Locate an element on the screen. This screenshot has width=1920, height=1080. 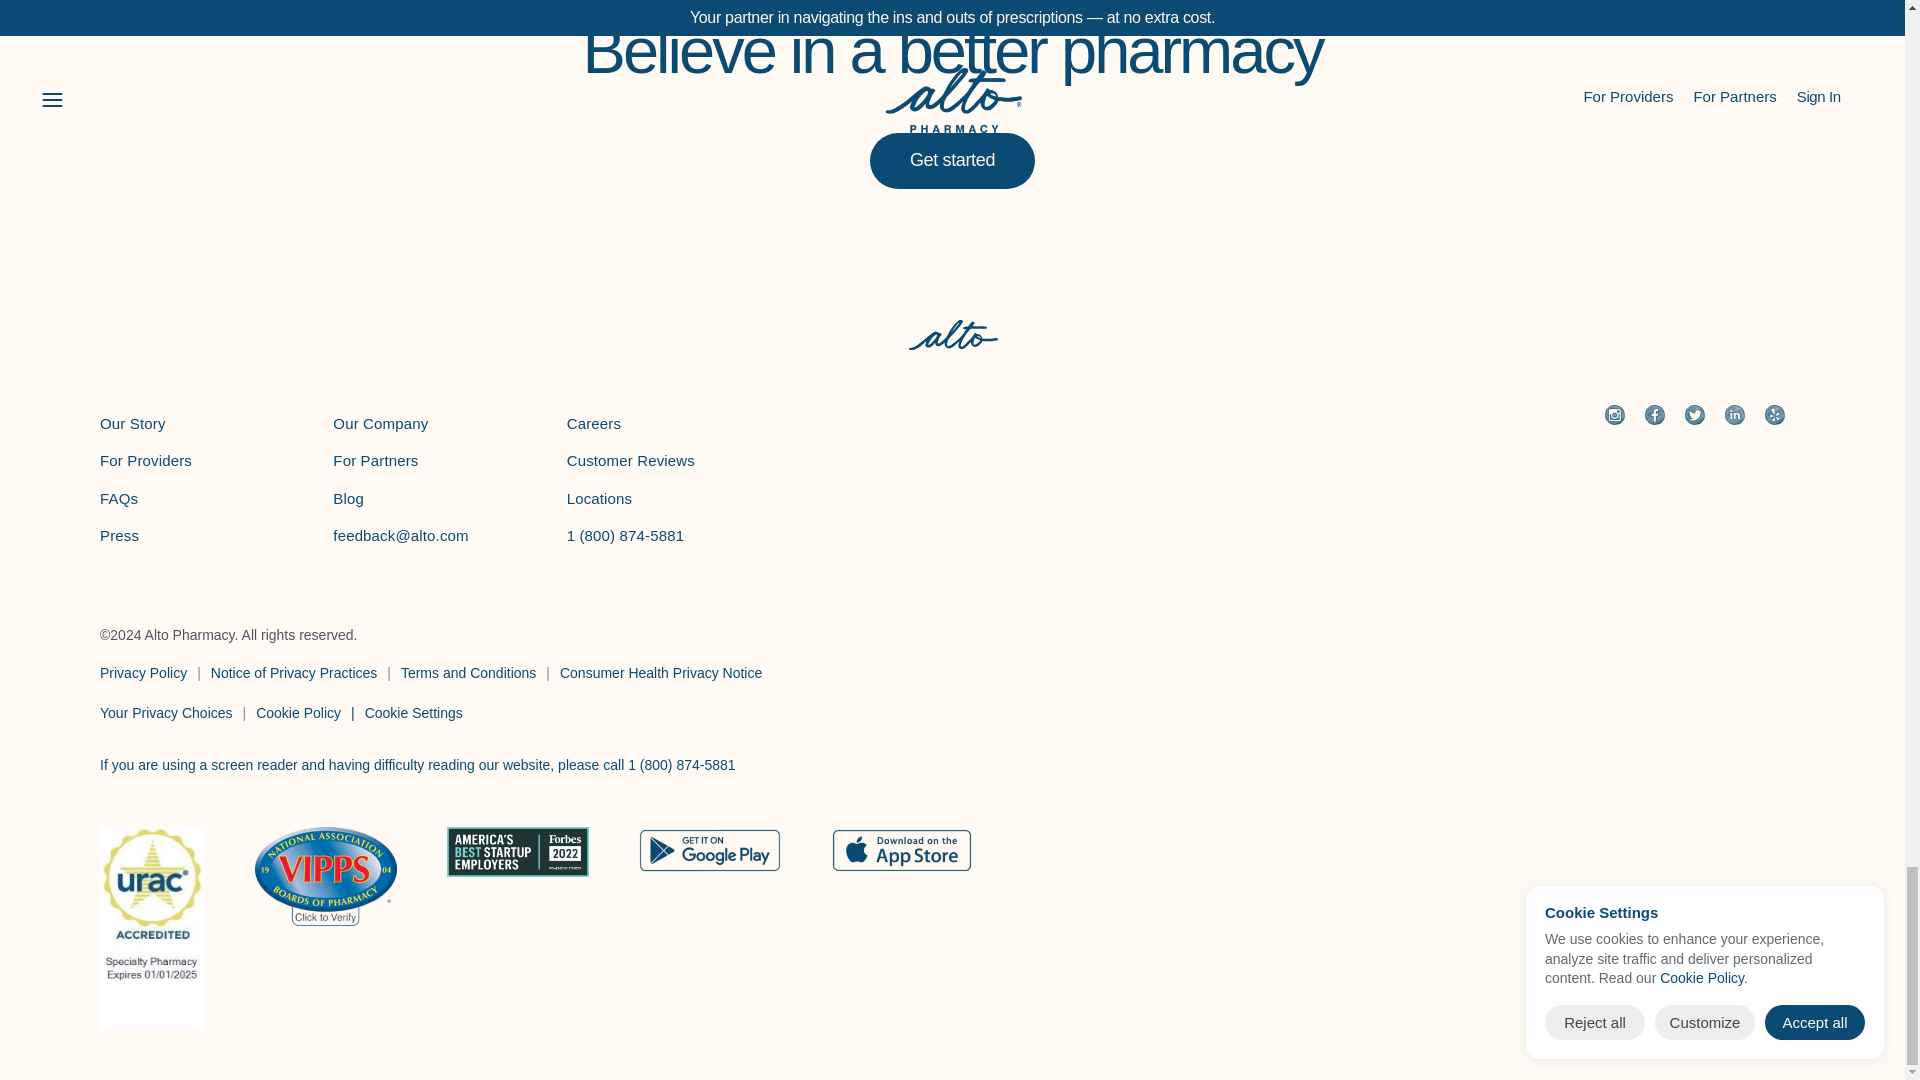
Press is located at coordinates (118, 536).